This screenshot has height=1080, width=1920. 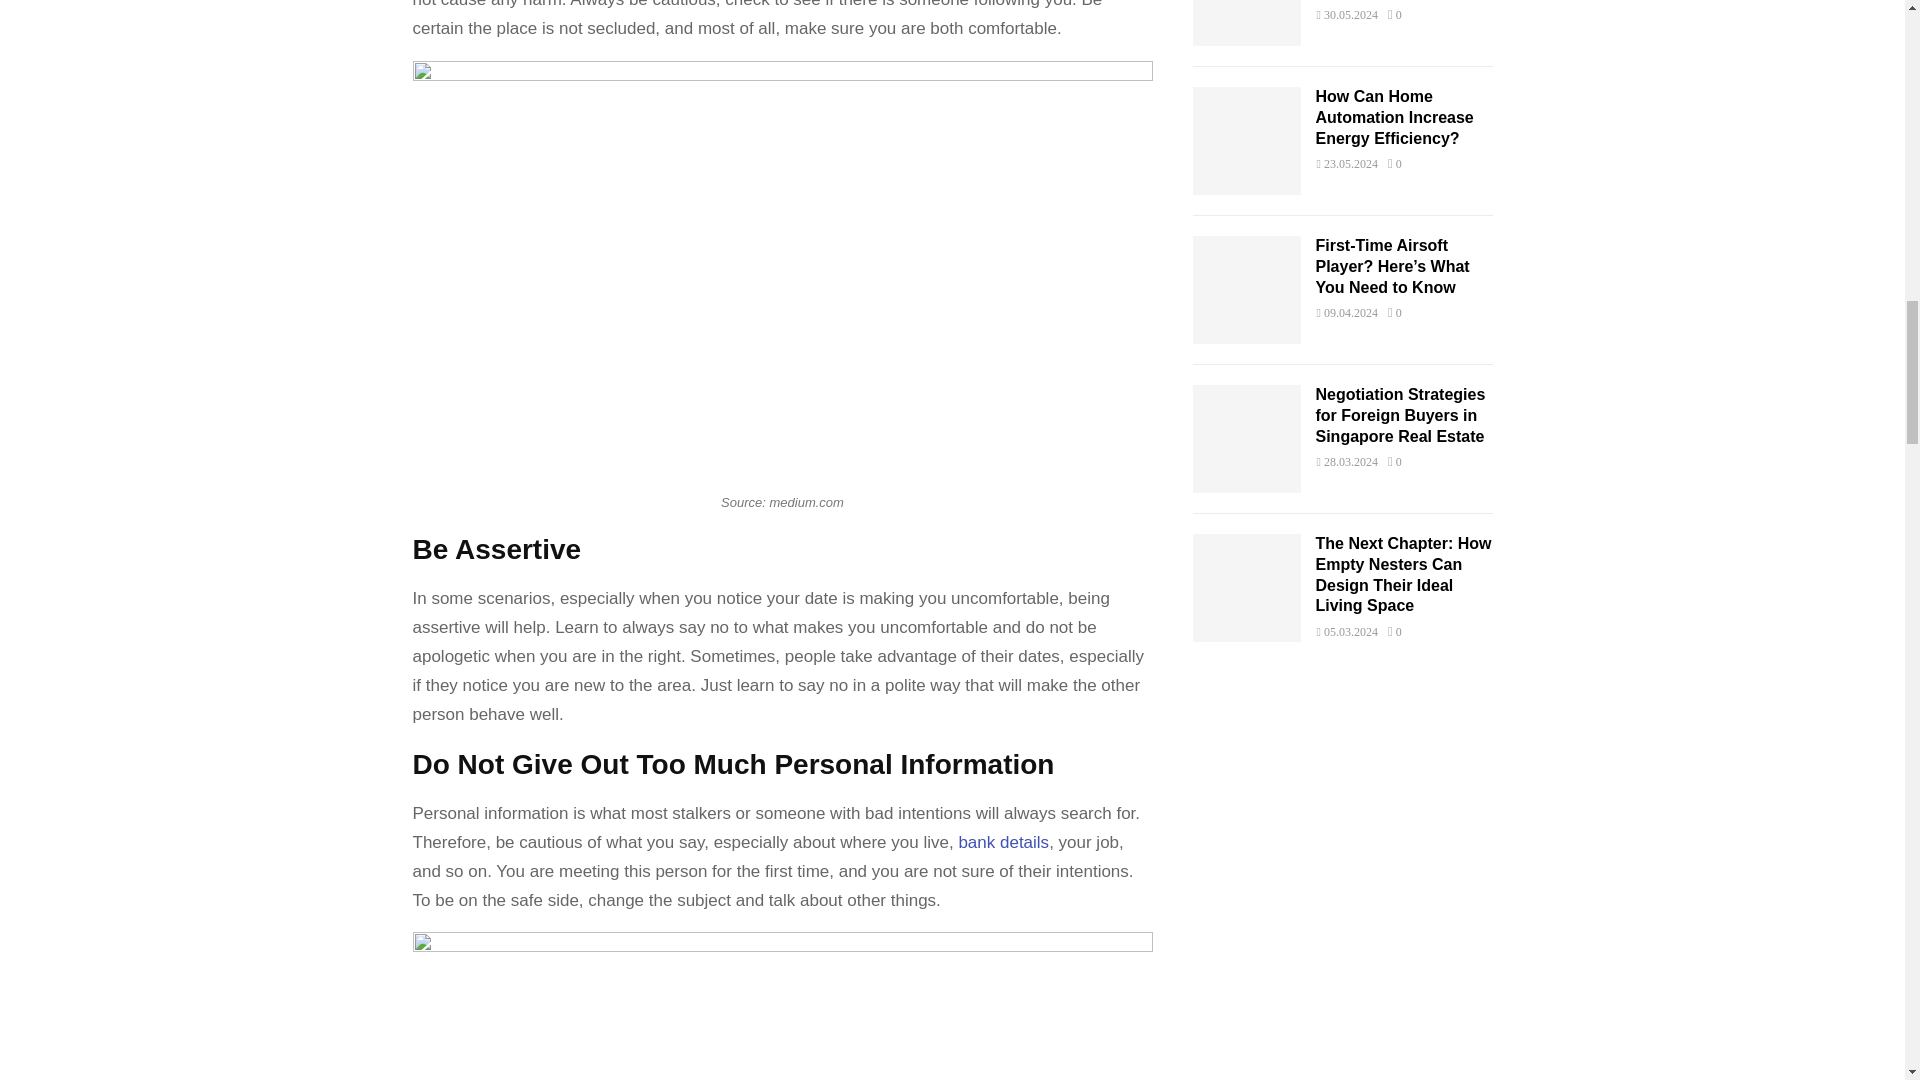 What do you see at coordinates (1394, 116) in the screenshot?
I see ` How Can Home Automation Increase Energy Efficiency? ` at bounding box center [1394, 116].